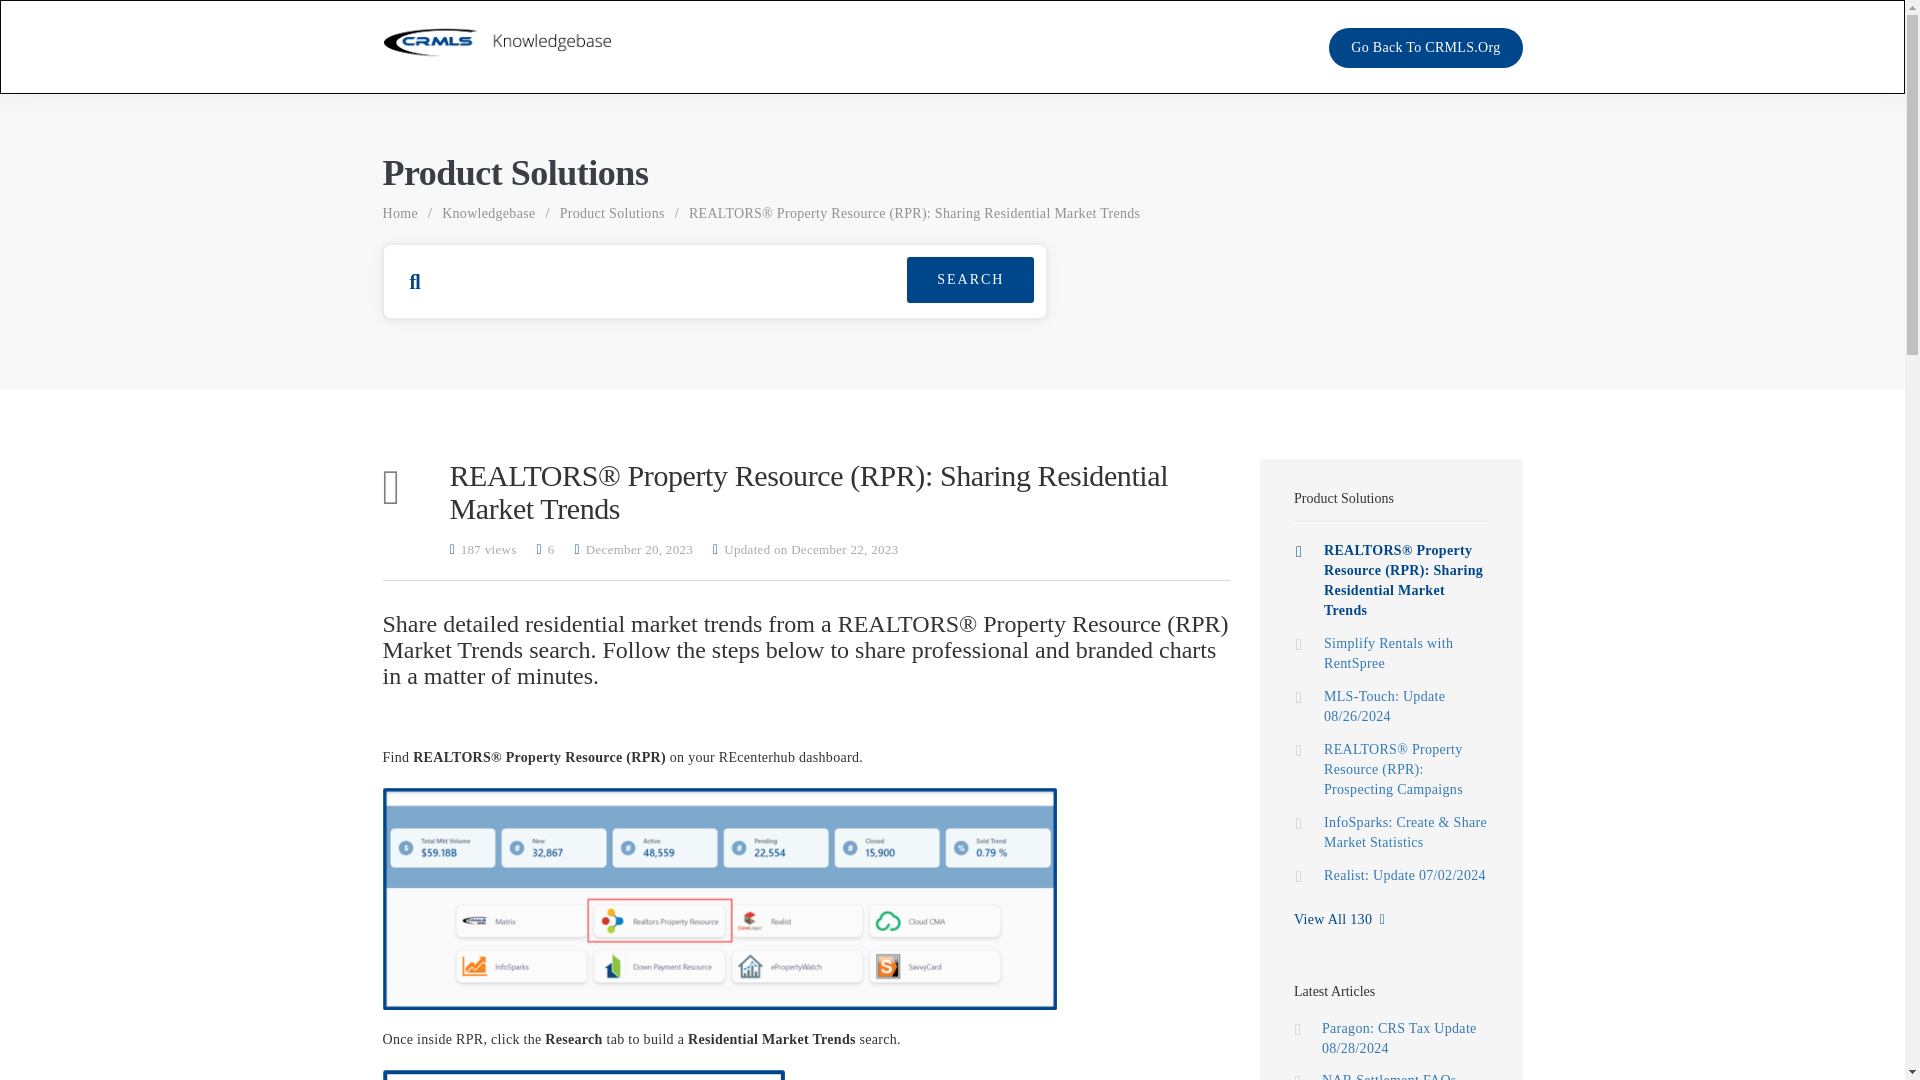 Image resolution: width=1920 pixels, height=1080 pixels. I want to click on View All 130  , so click(1339, 920).